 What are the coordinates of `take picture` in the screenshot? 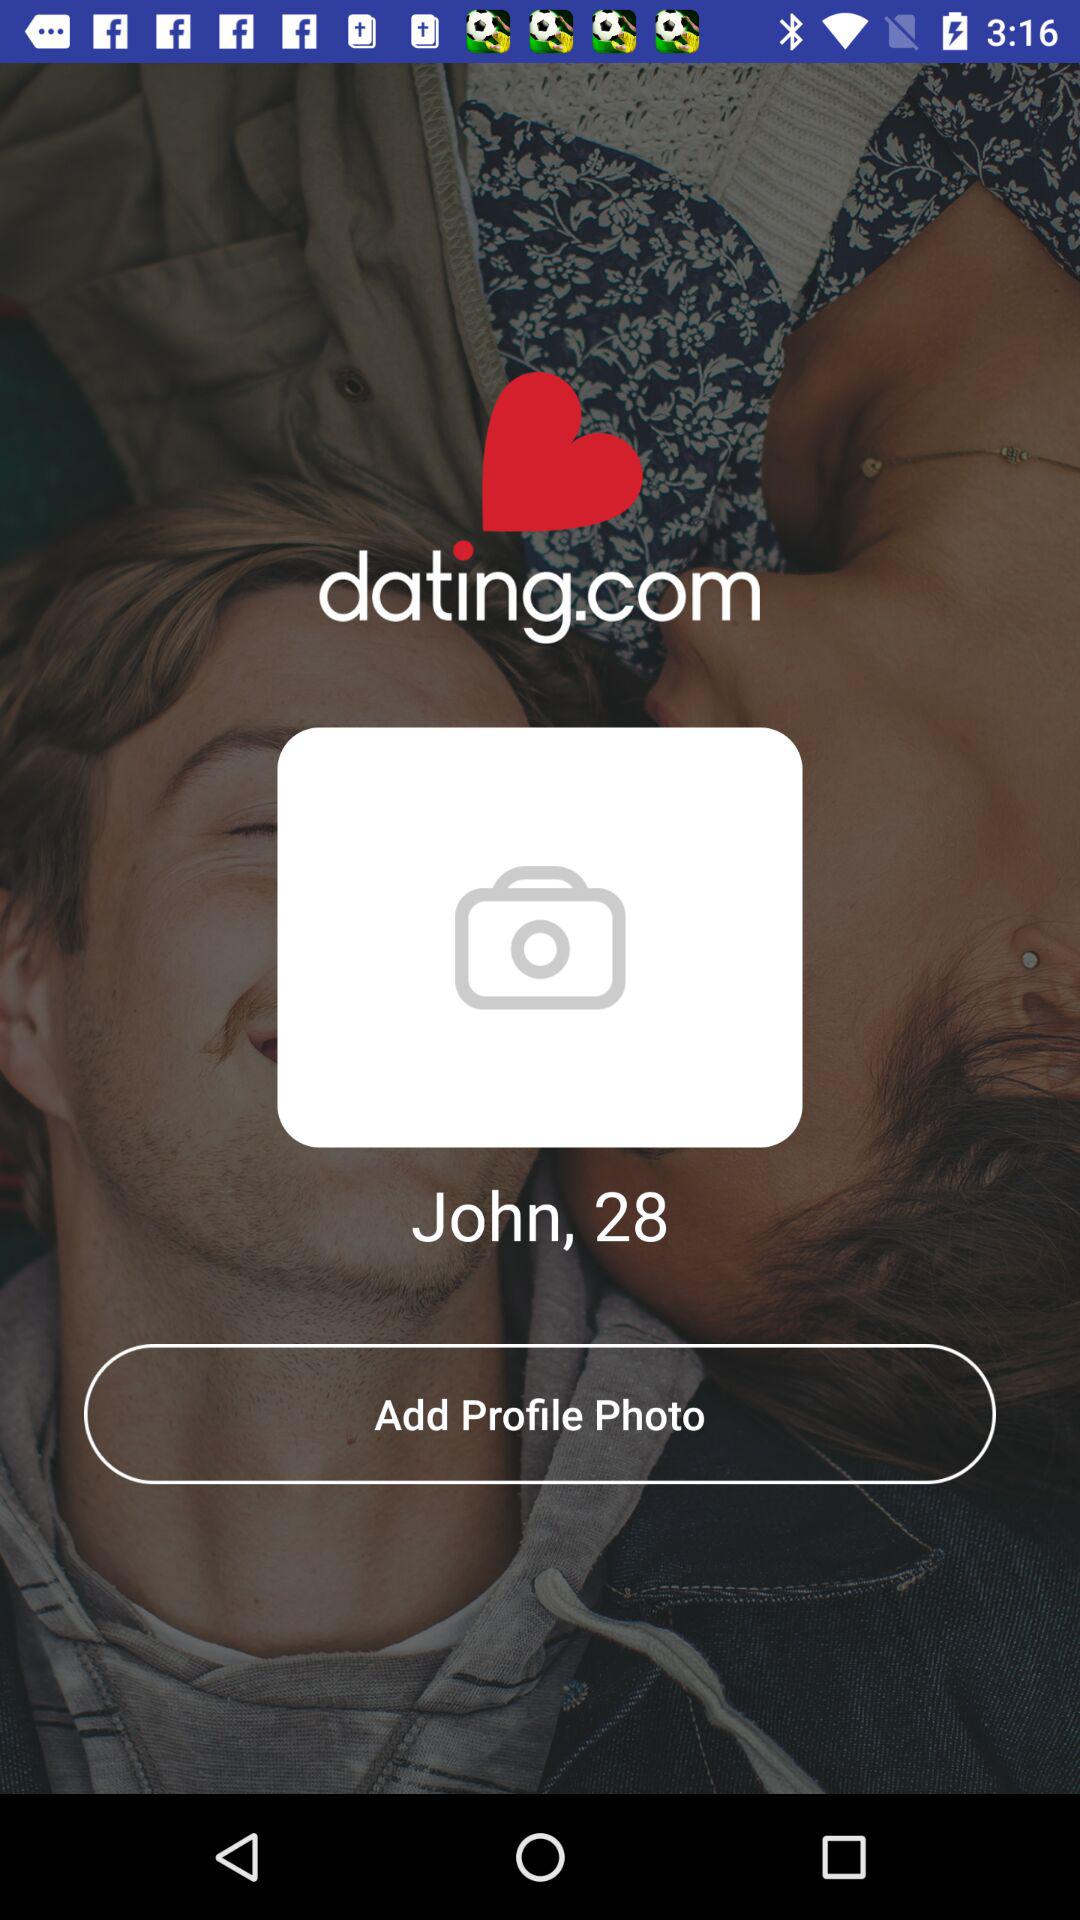 It's located at (540, 937).